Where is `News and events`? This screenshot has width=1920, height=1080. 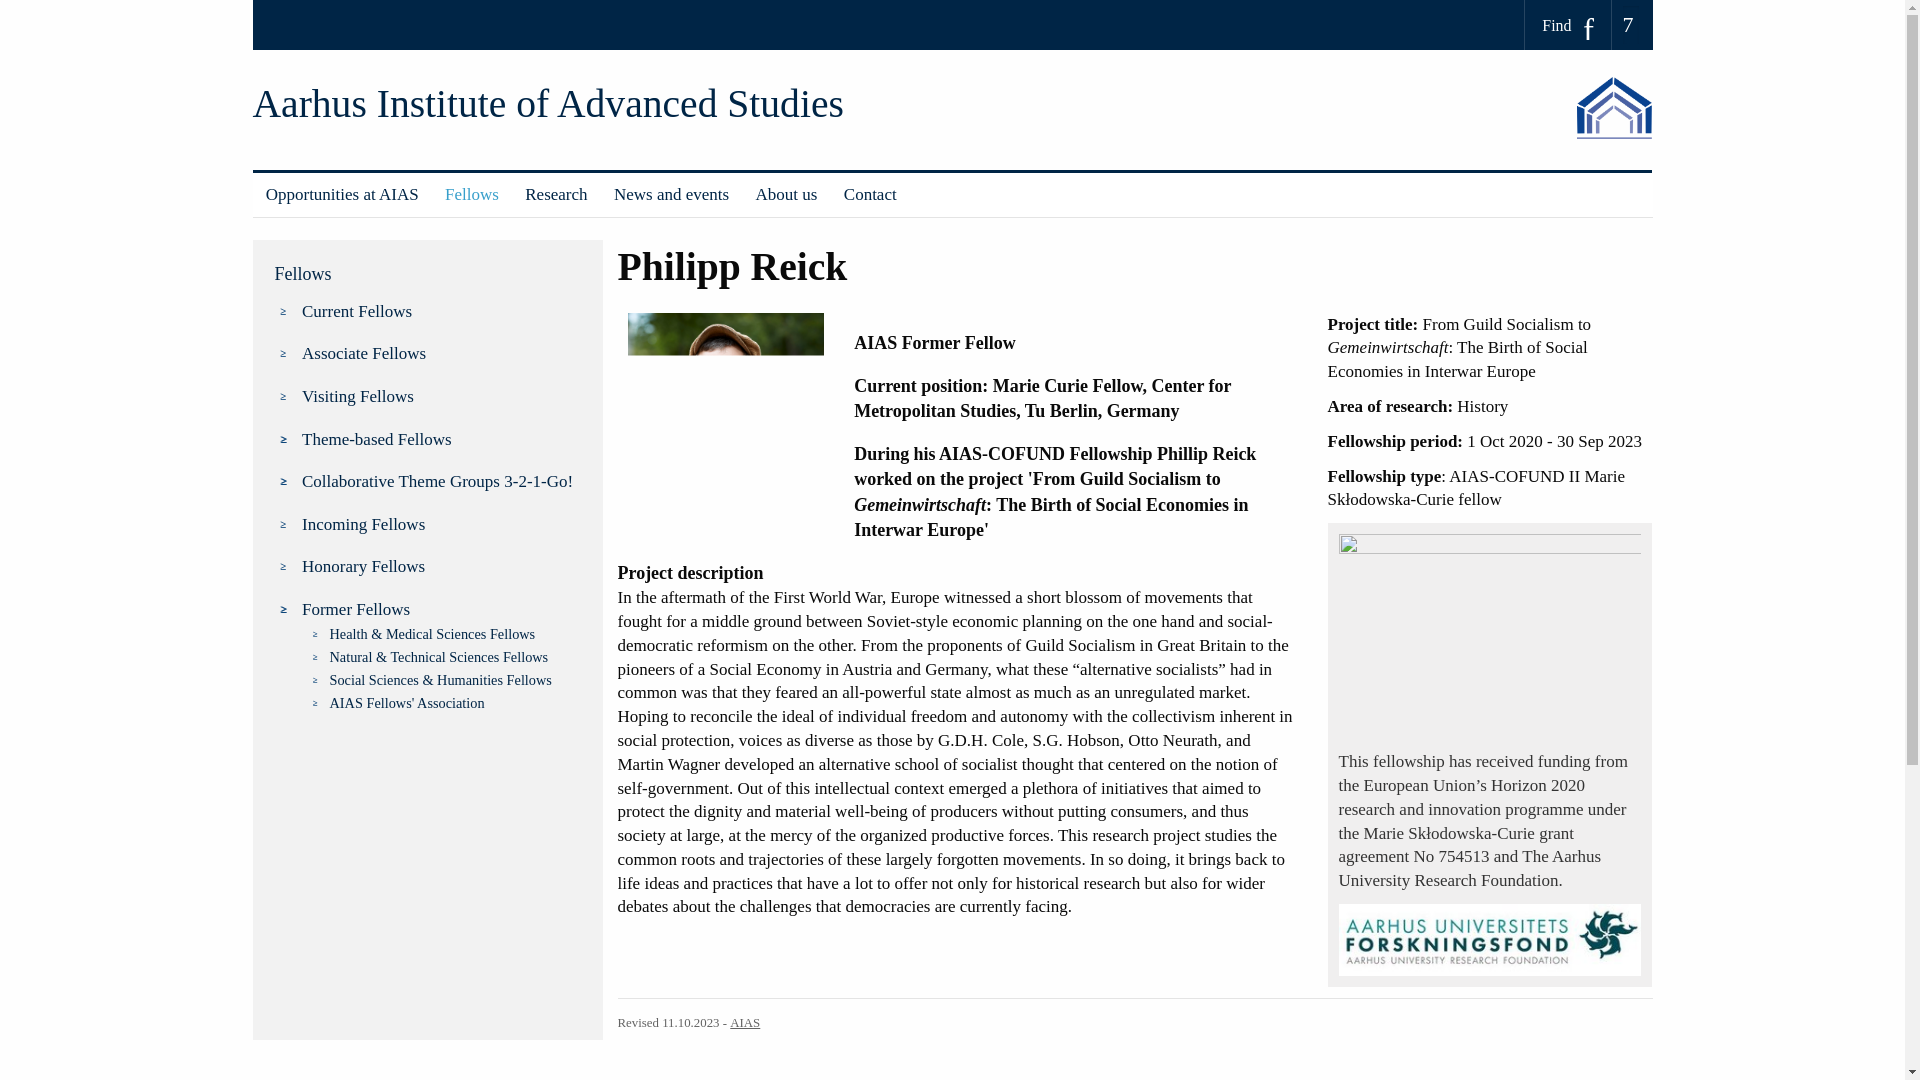 News and events is located at coordinates (672, 194).